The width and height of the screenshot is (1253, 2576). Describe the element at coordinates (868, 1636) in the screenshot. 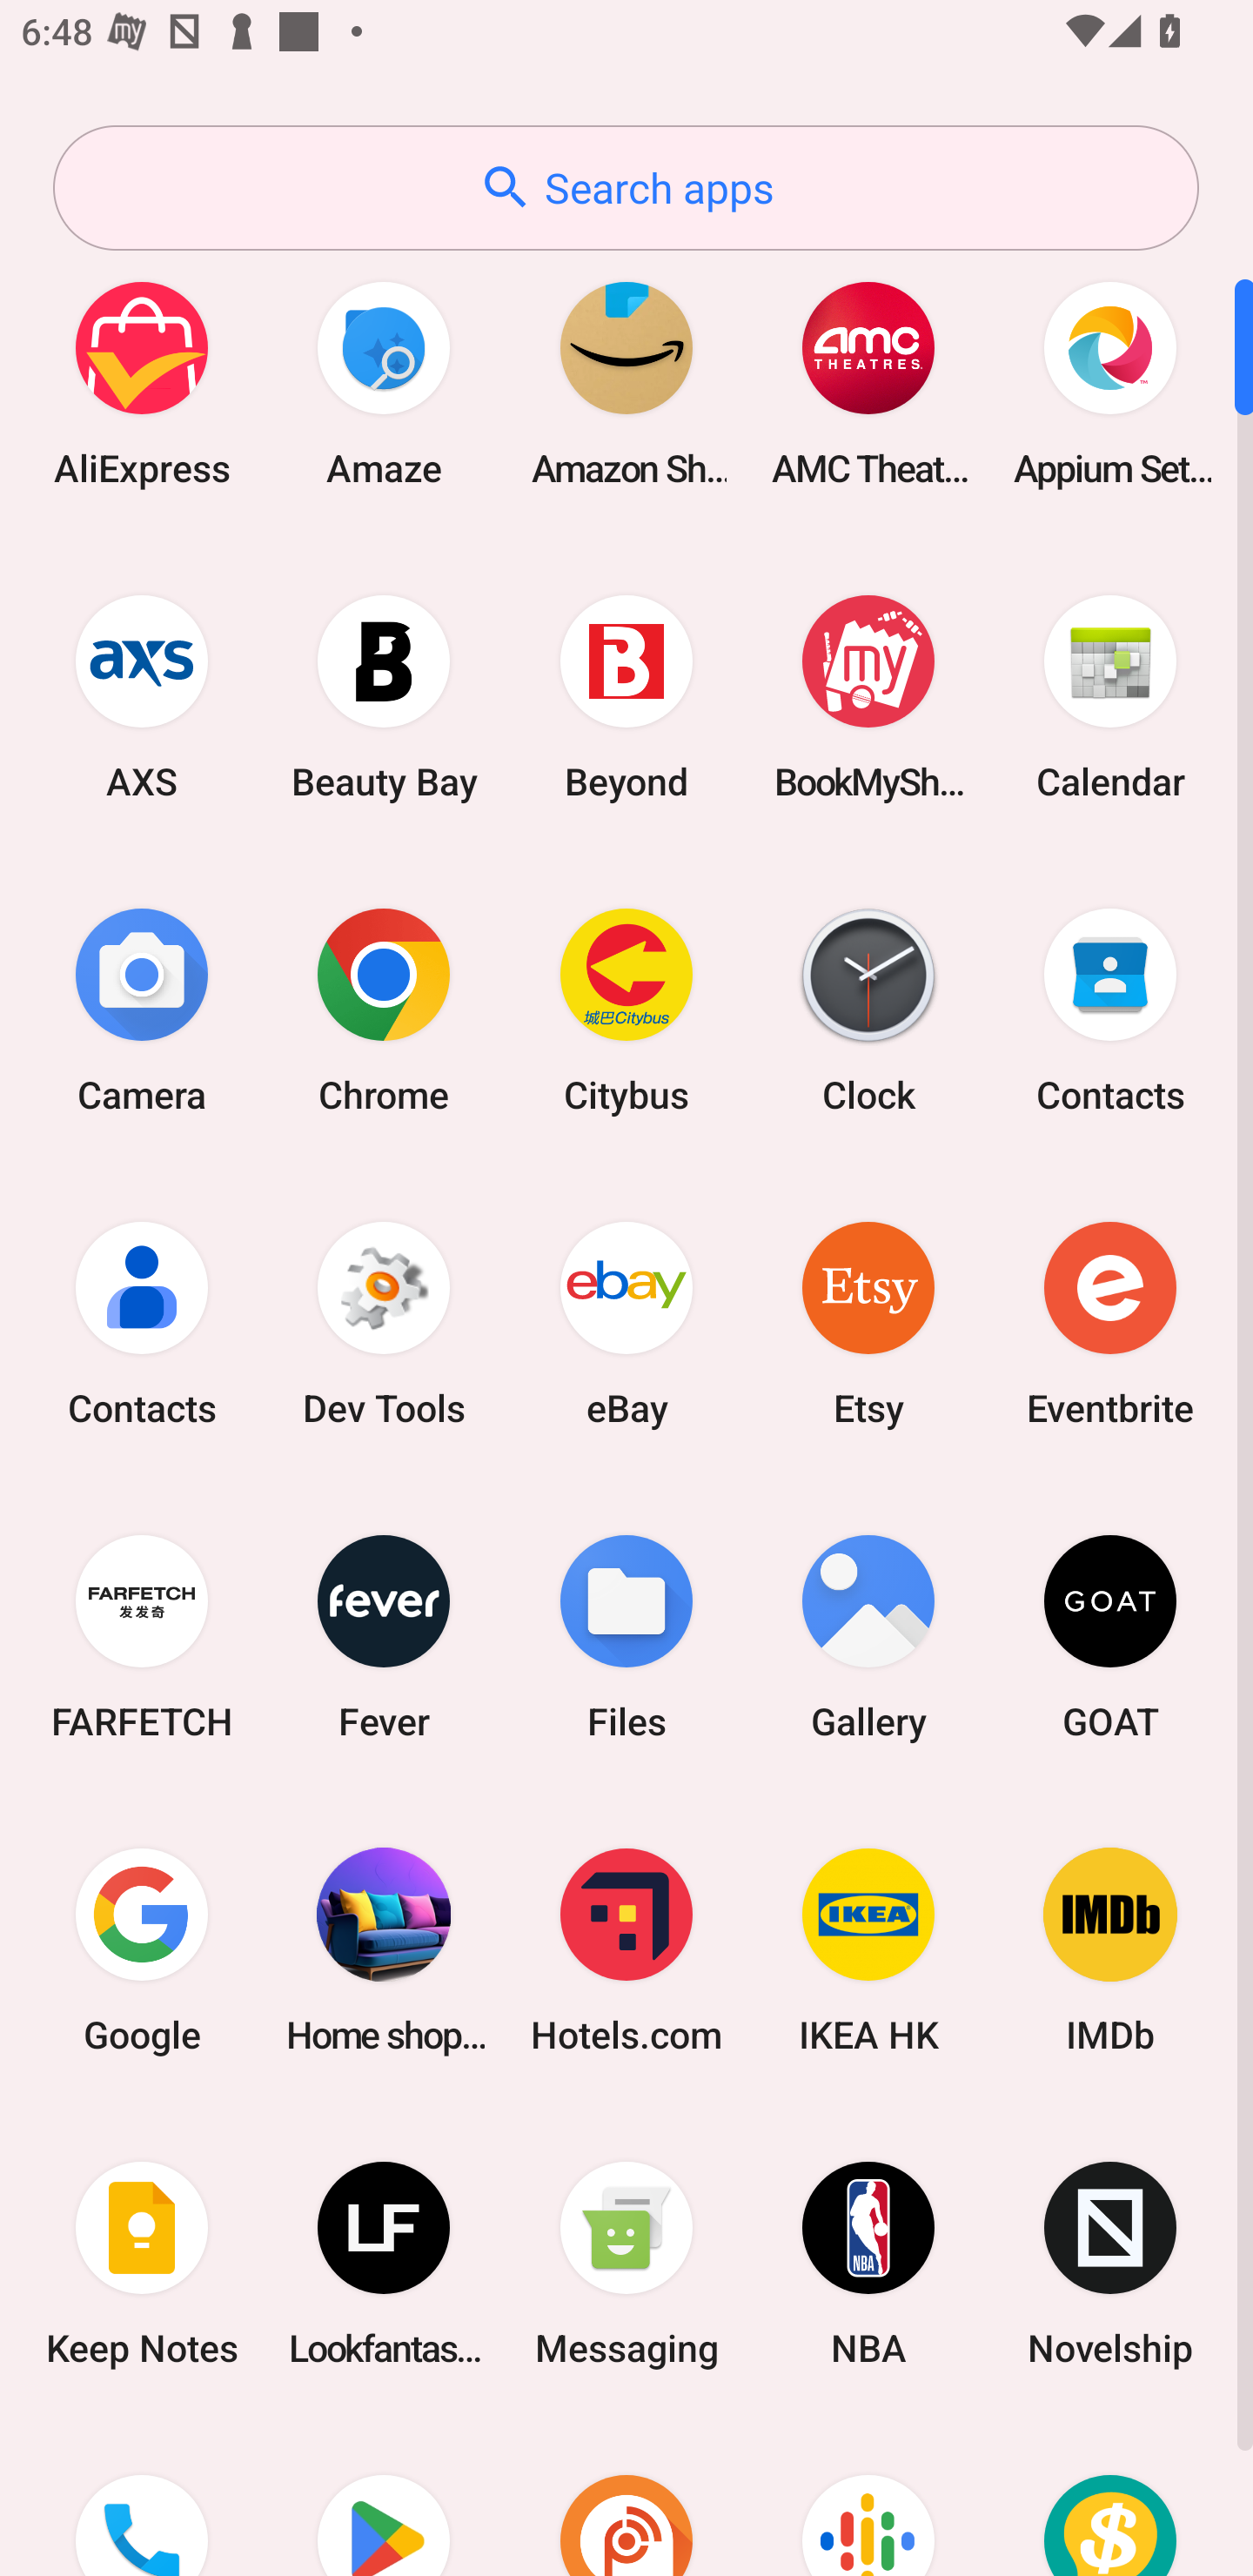

I see `Gallery` at that location.